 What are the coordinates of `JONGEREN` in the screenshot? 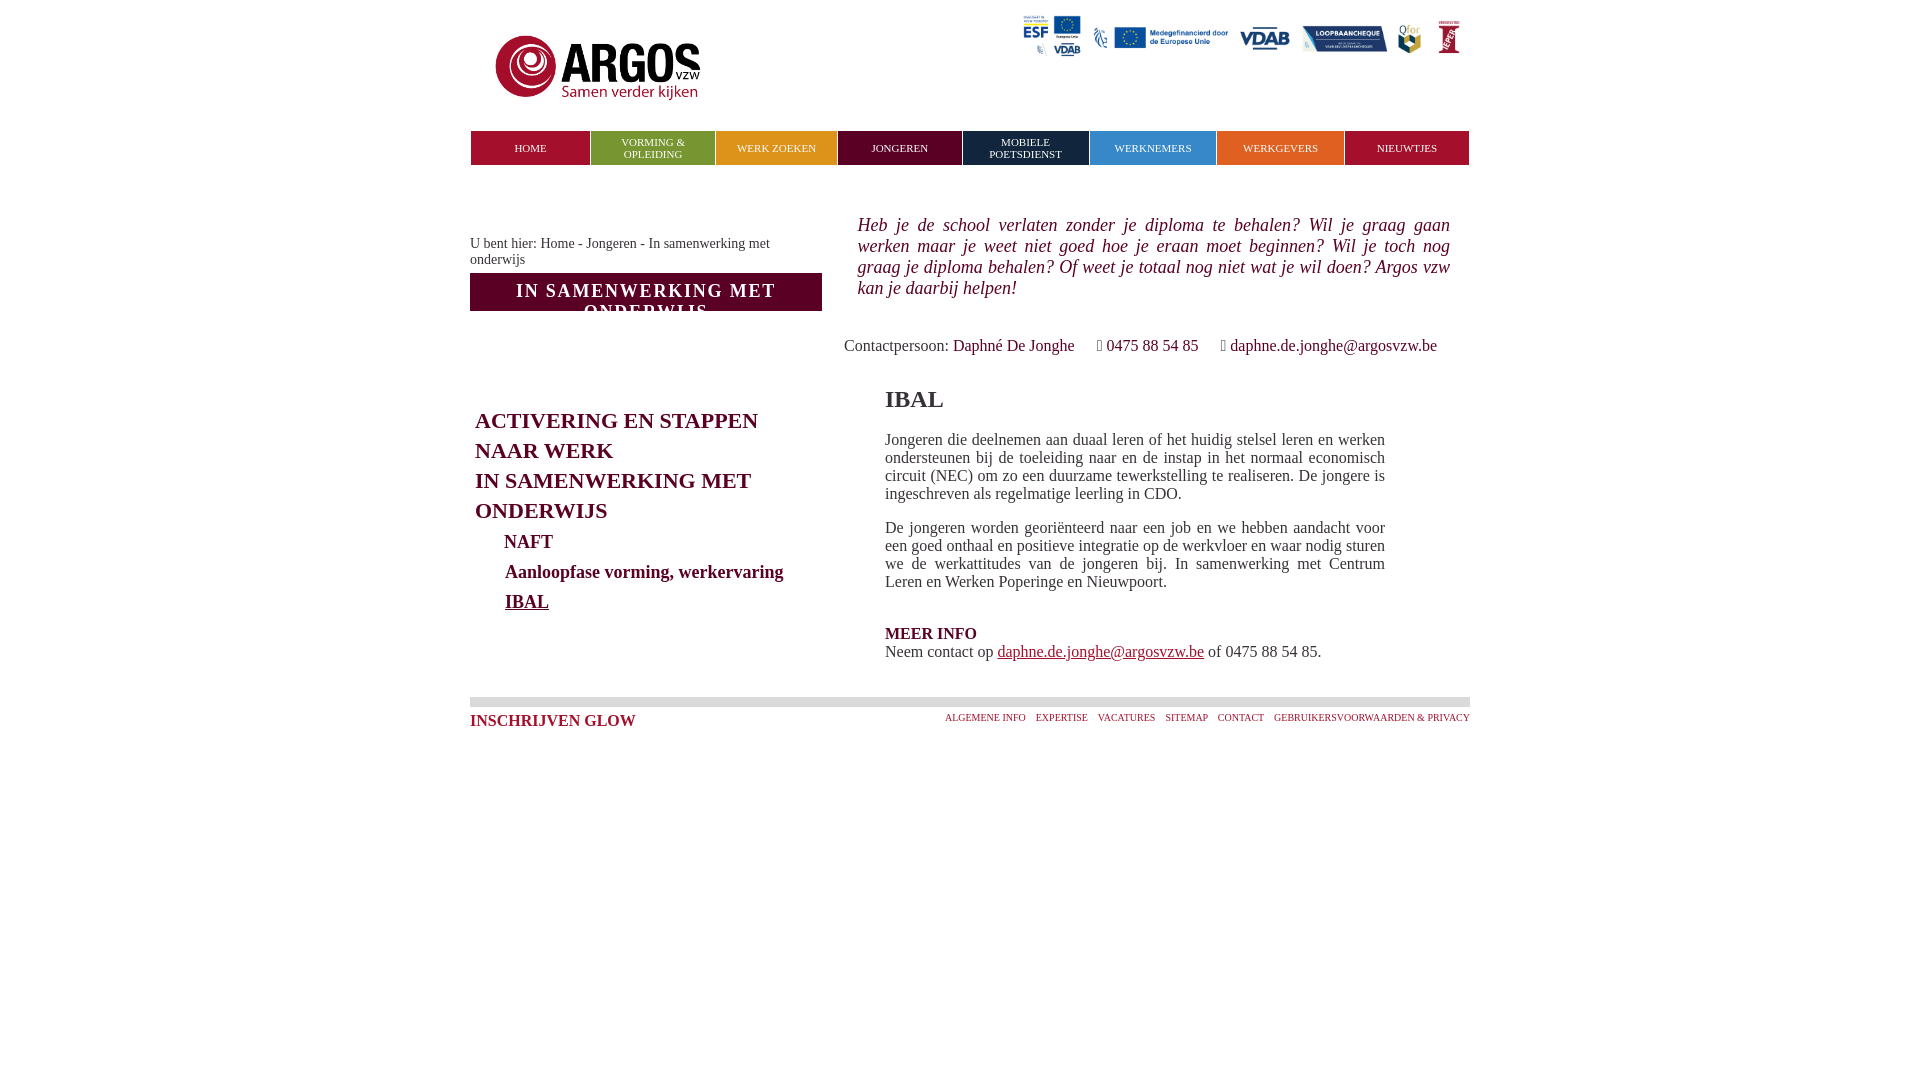 It's located at (900, 148).